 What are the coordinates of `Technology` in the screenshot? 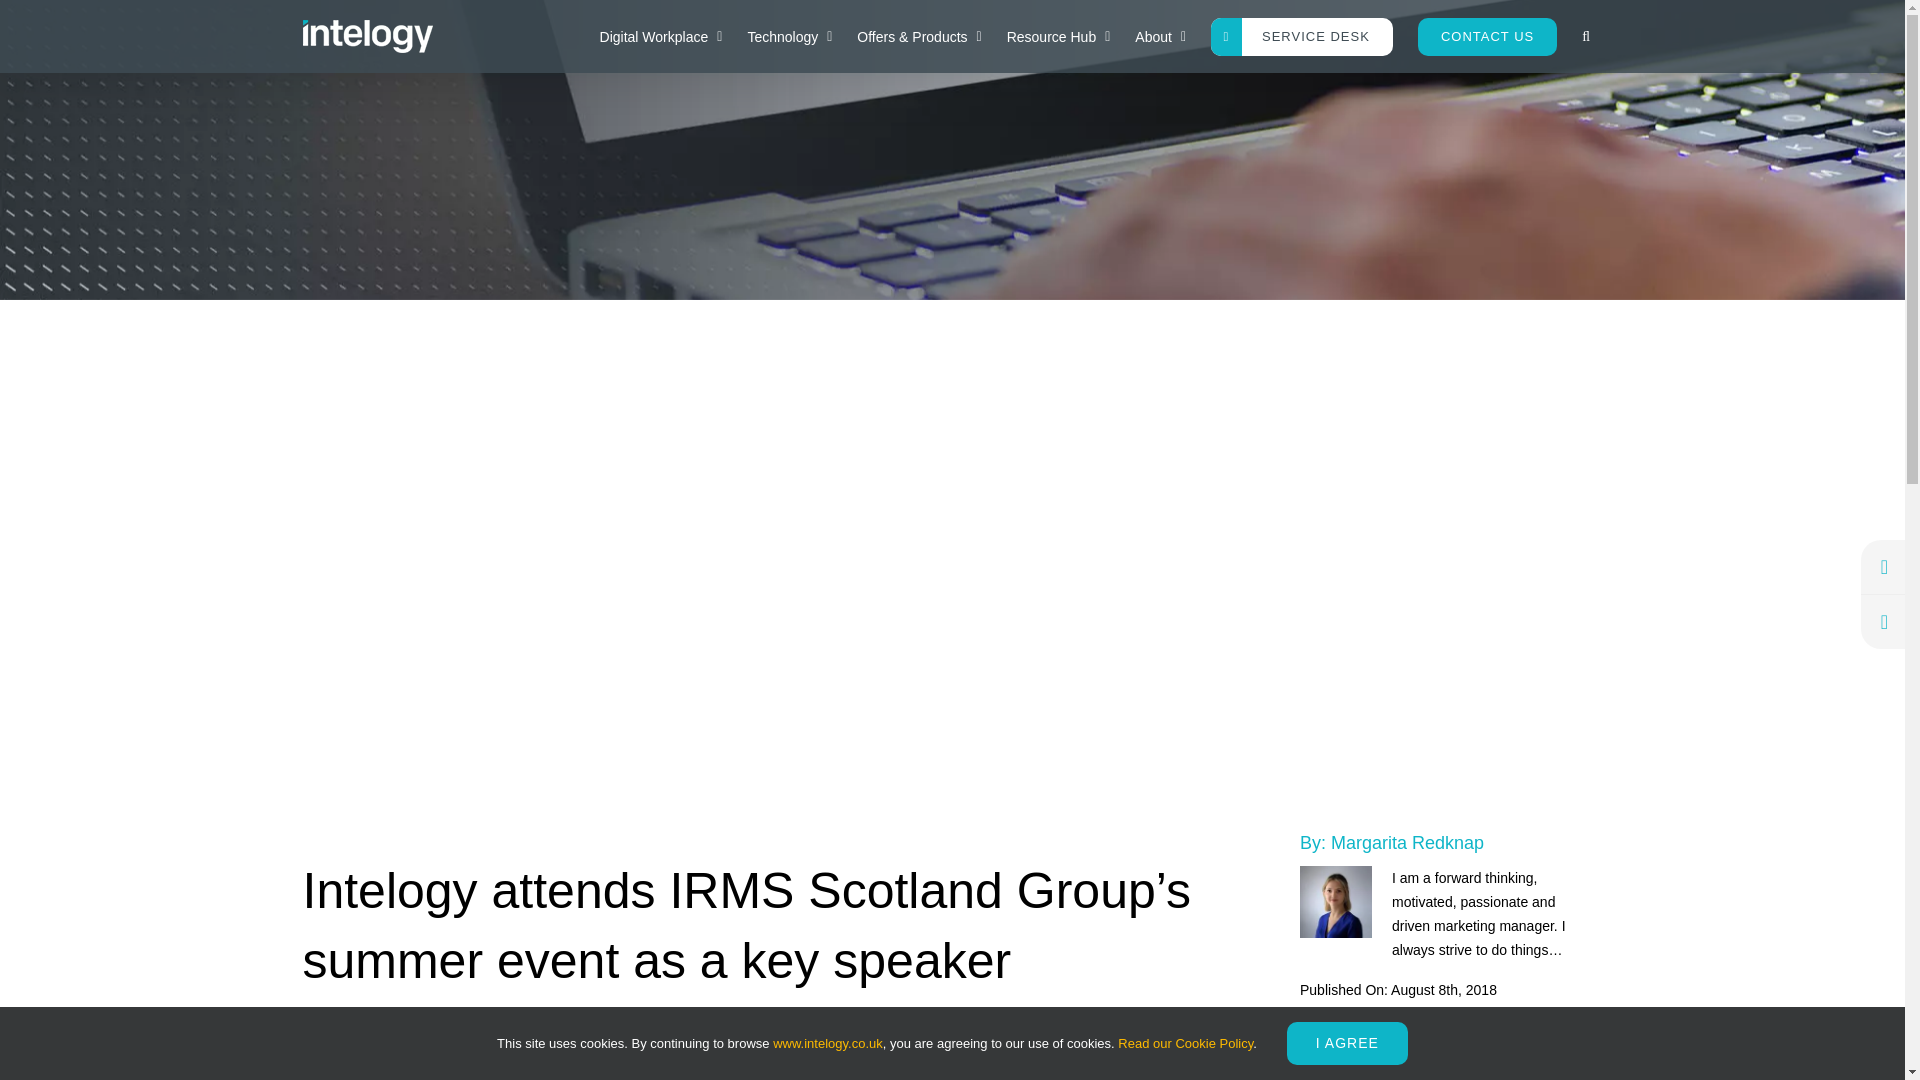 It's located at (790, 36).